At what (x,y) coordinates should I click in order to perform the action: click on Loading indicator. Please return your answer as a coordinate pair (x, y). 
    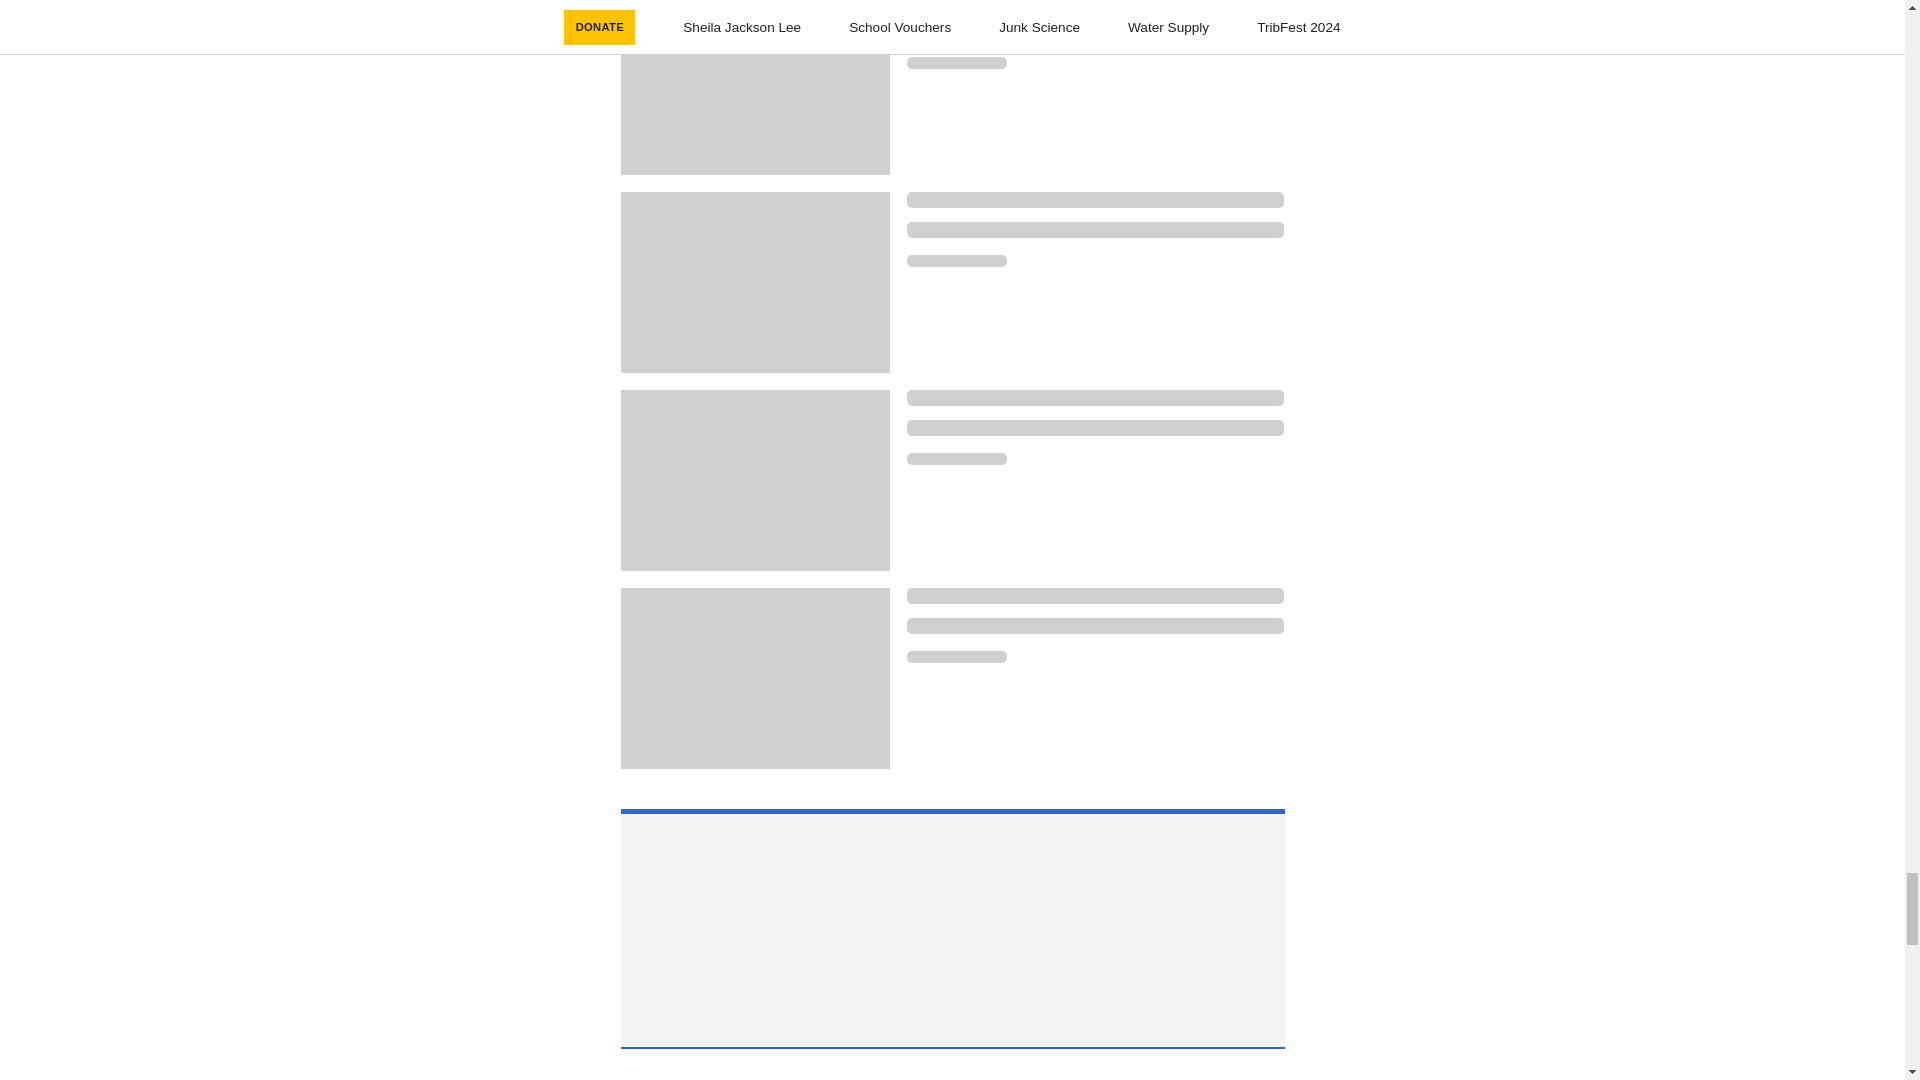
    Looking at the image, I should click on (956, 458).